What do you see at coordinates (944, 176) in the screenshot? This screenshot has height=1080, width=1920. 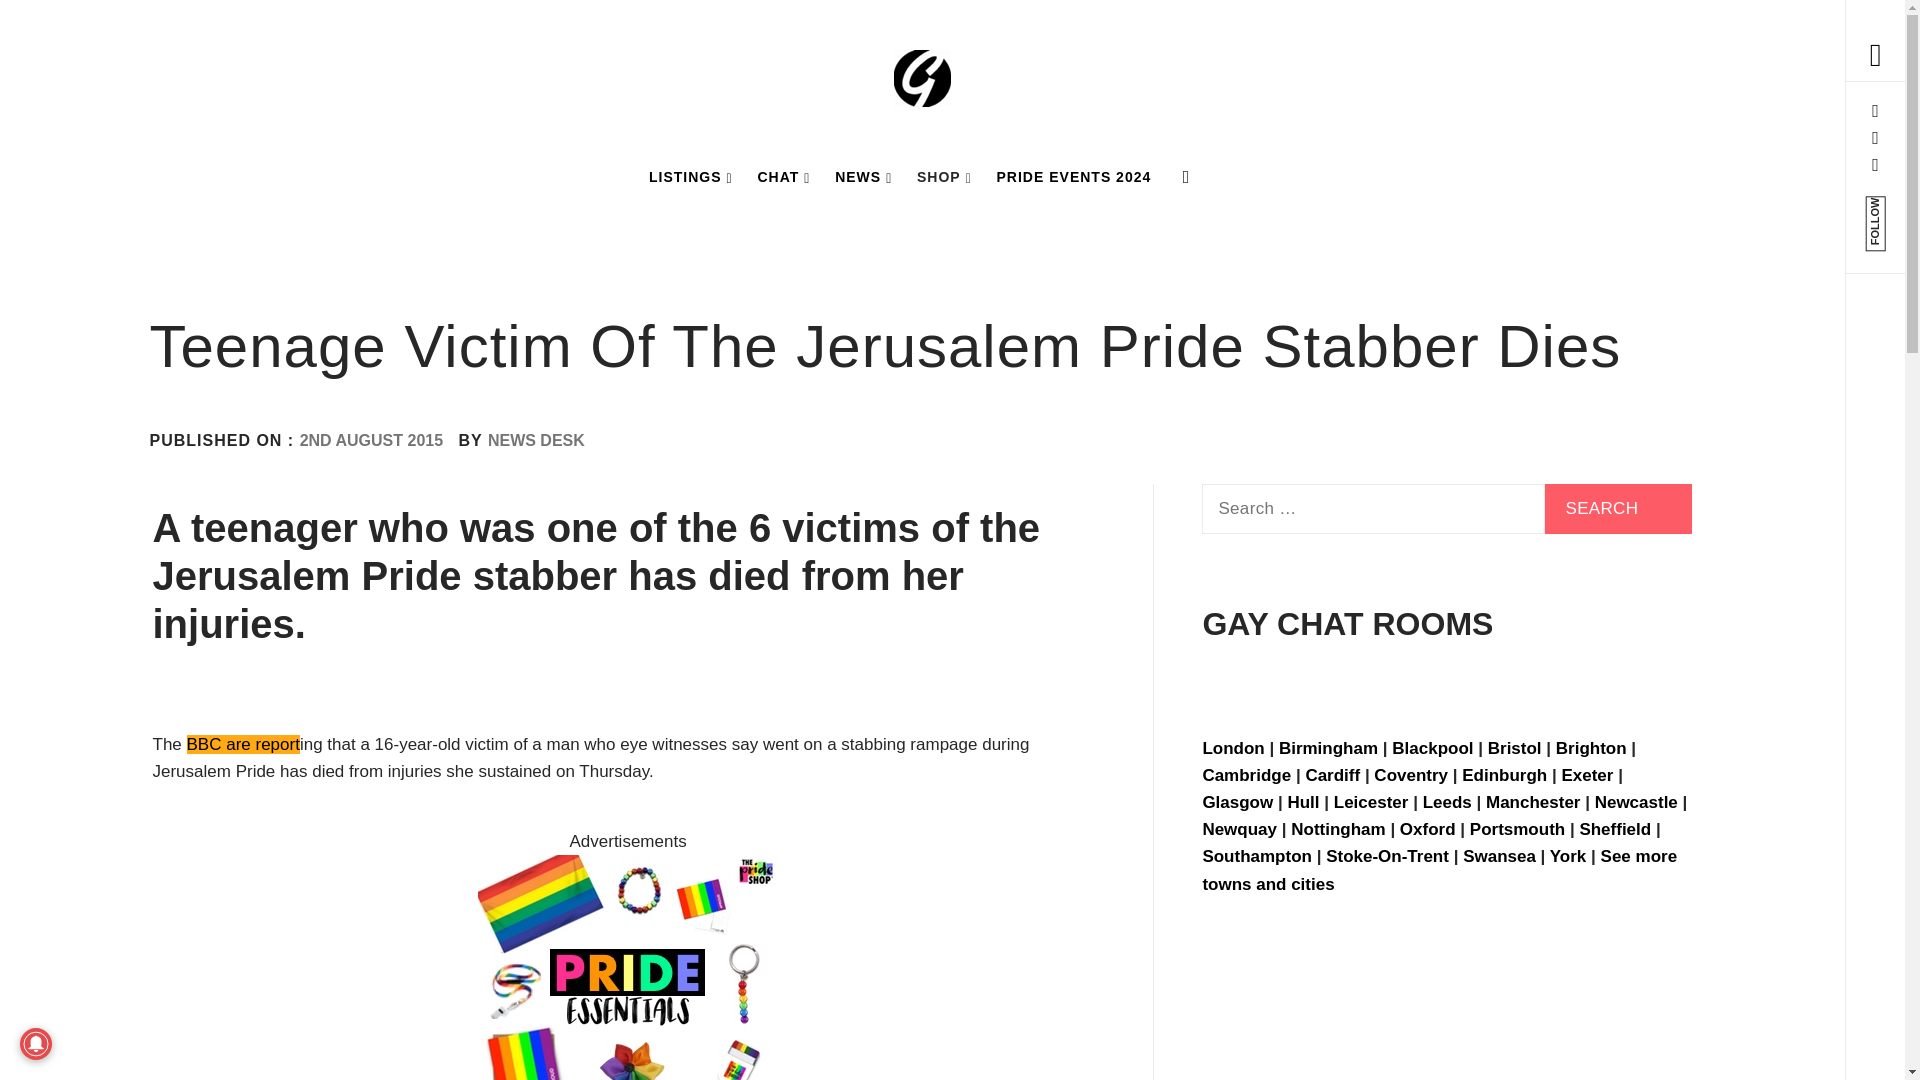 I see `SHOP` at bounding box center [944, 176].